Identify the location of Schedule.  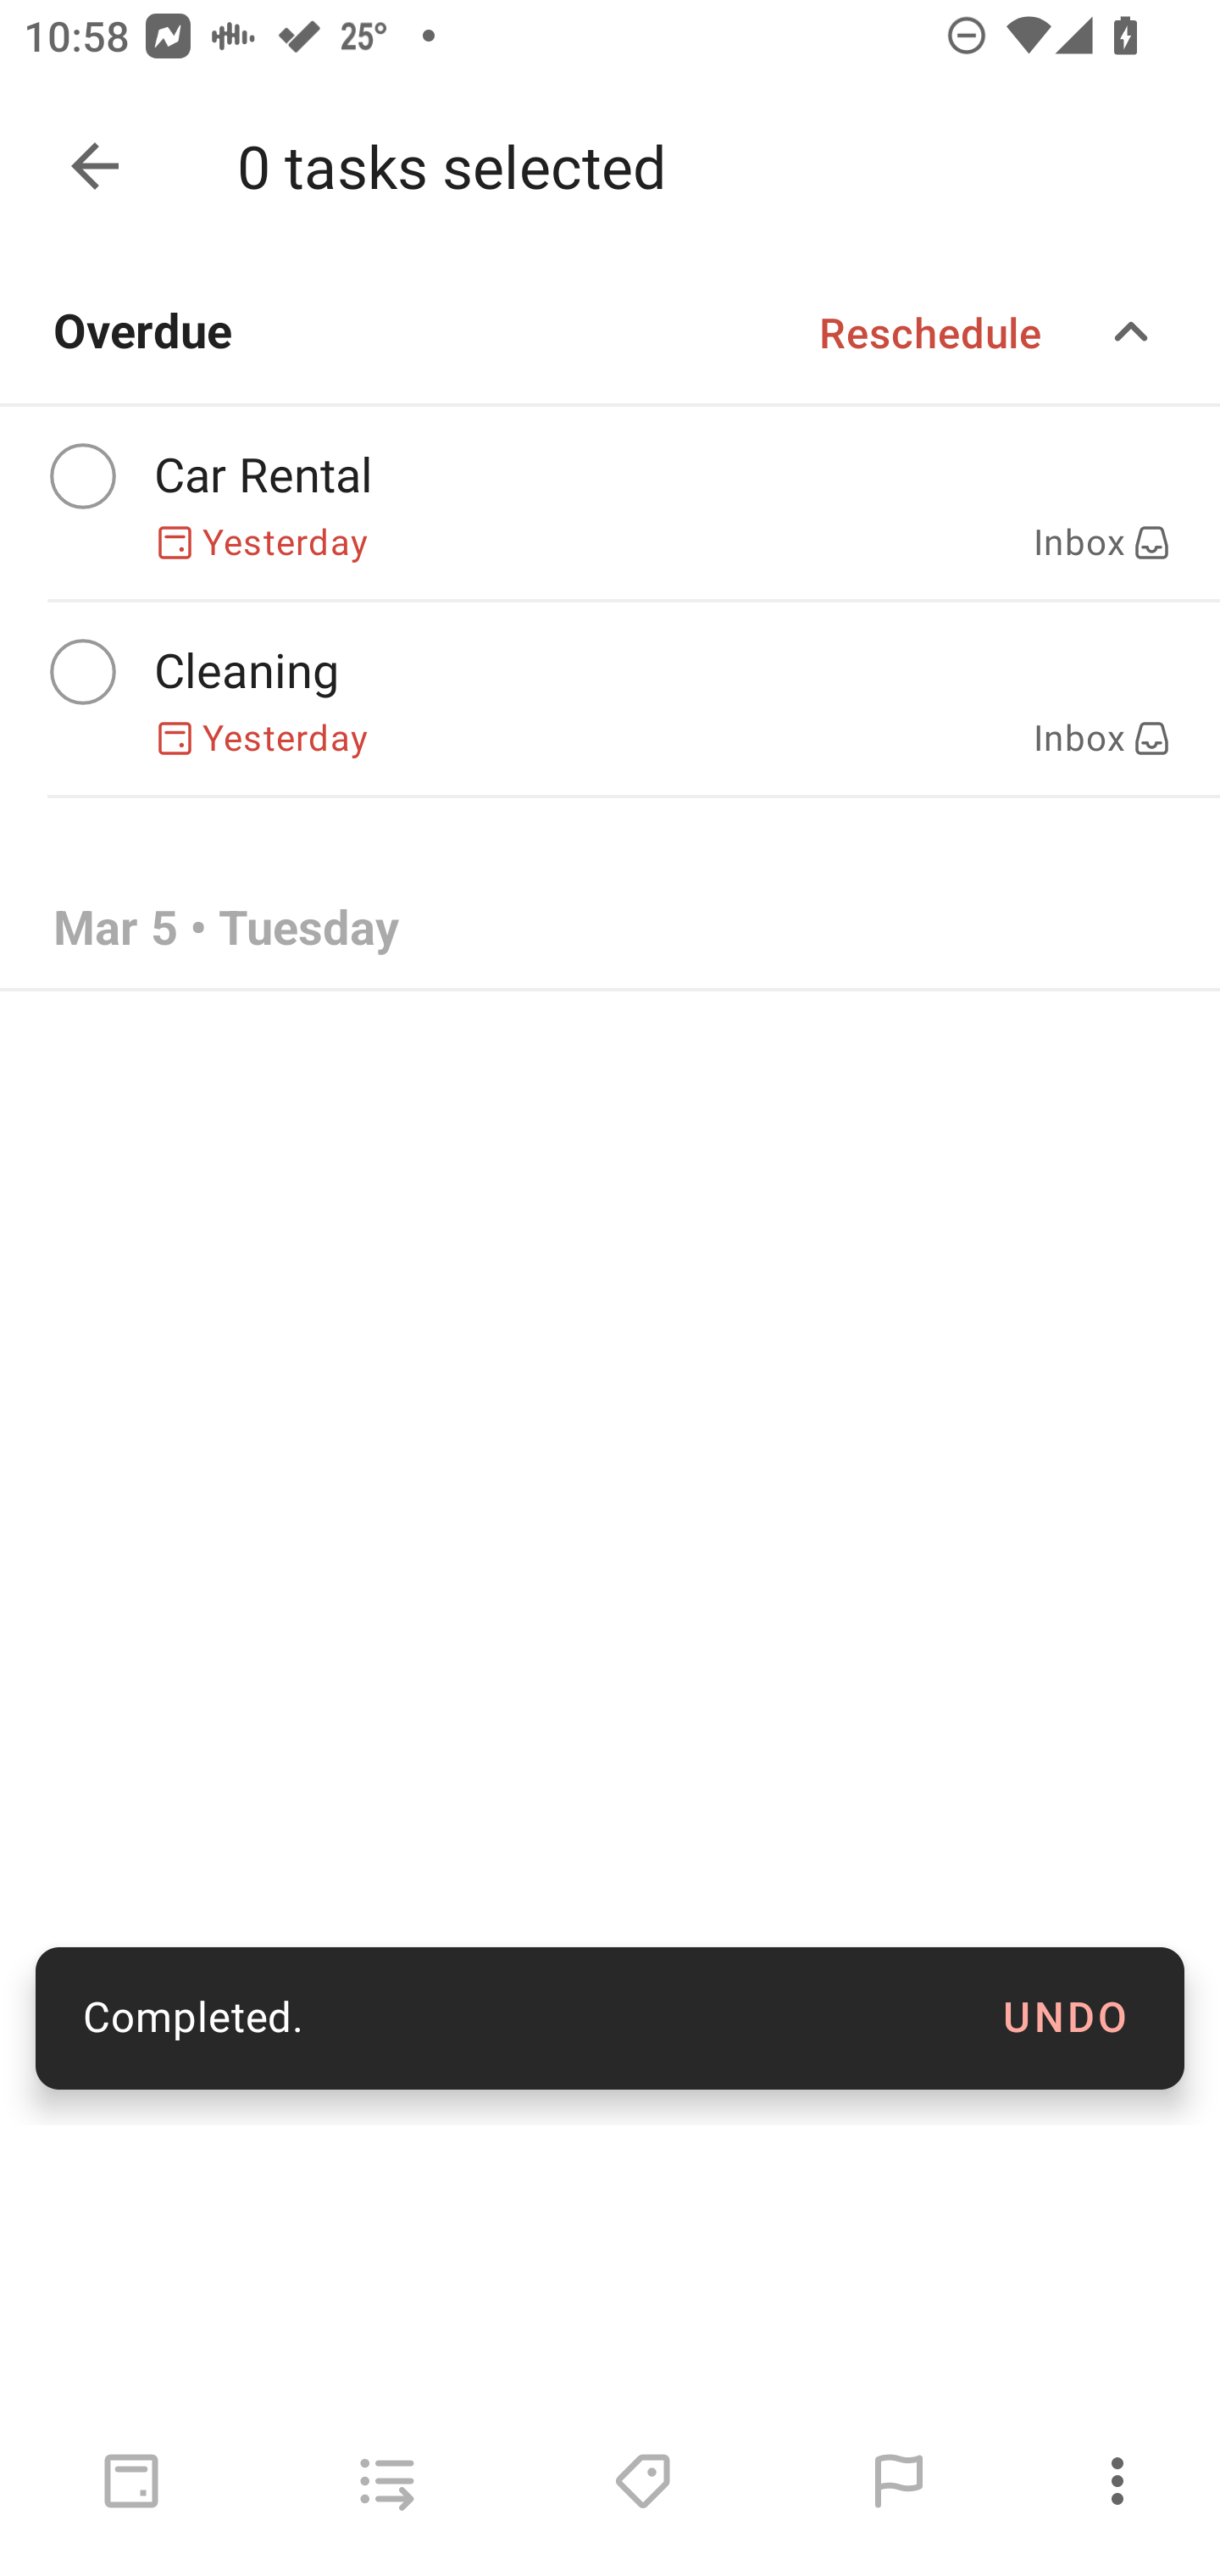
(131, 2481).